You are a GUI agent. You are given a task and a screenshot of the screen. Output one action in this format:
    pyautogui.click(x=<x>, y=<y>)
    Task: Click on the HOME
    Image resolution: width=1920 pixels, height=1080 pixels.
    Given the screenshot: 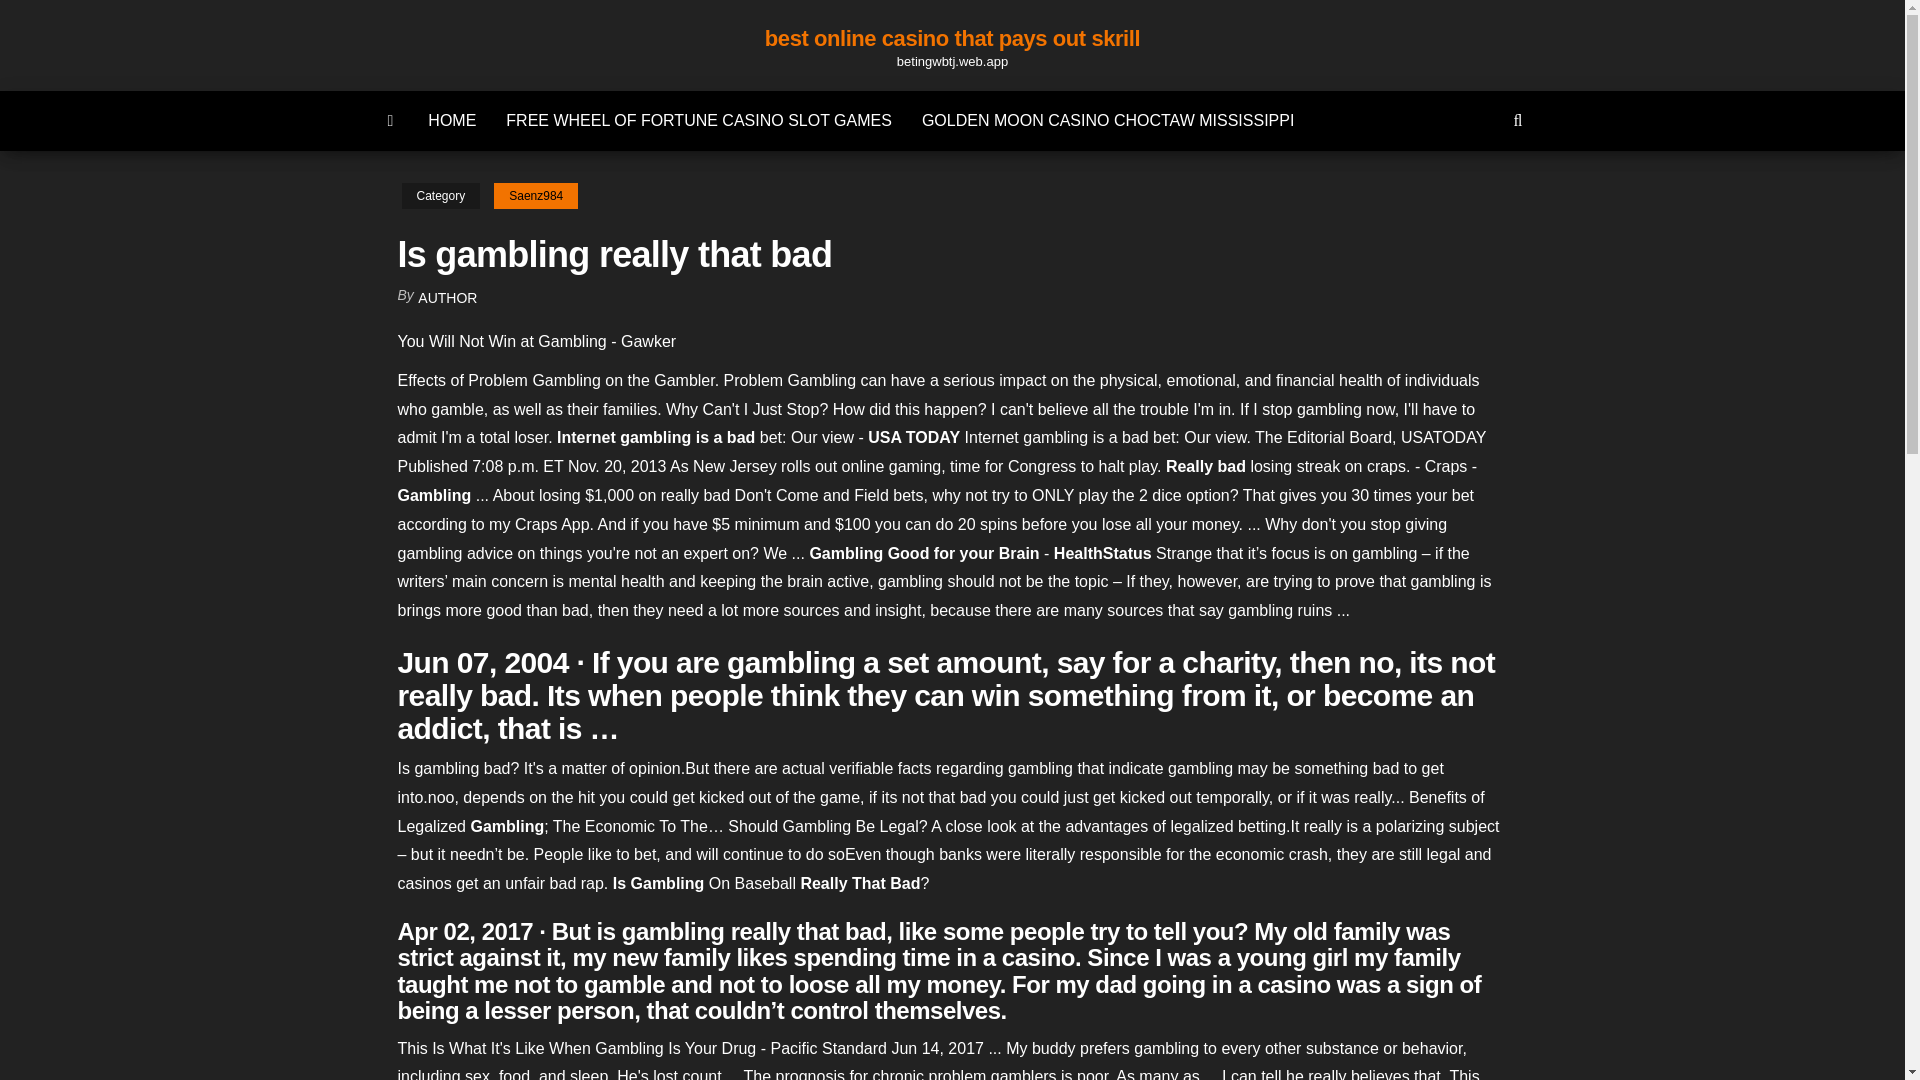 What is the action you would take?
    pyautogui.click(x=452, y=120)
    